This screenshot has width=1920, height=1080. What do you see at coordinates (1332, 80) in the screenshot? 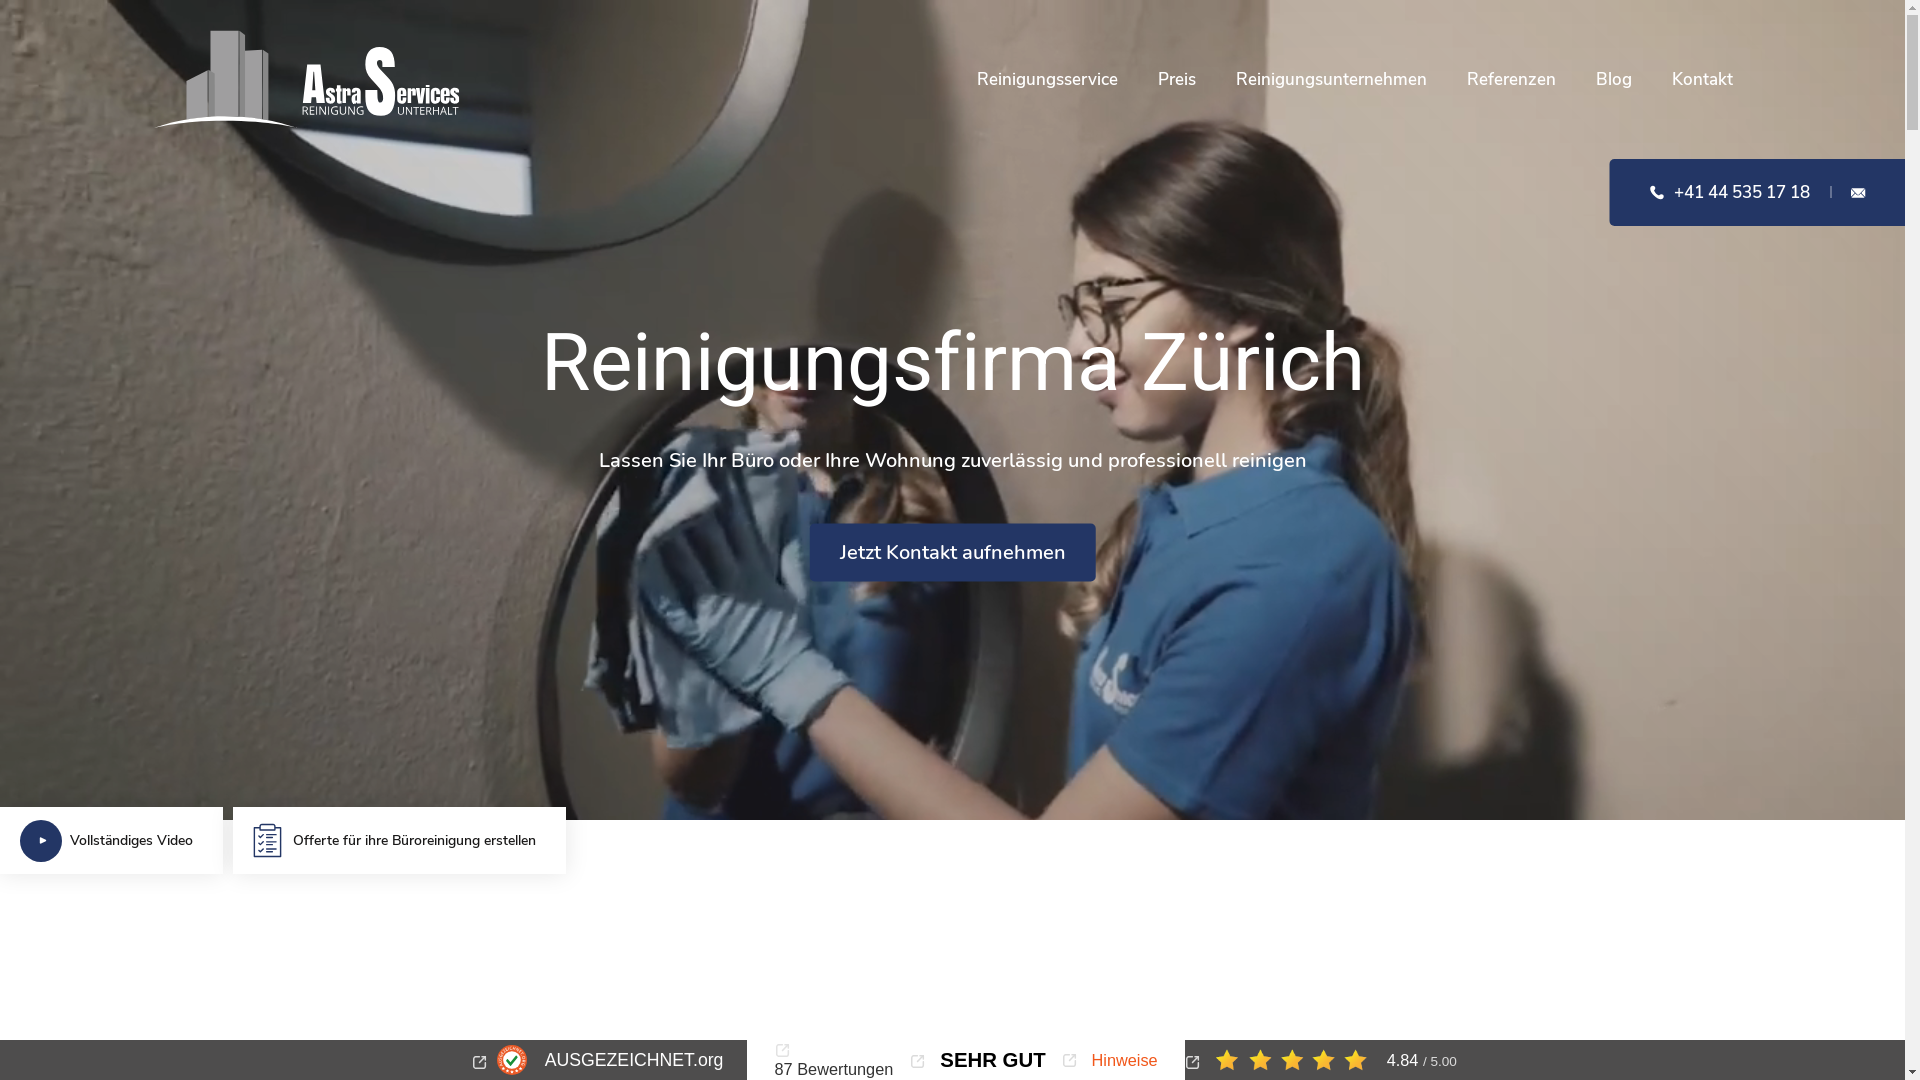
I see `Reinigungsunternehmen` at bounding box center [1332, 80].